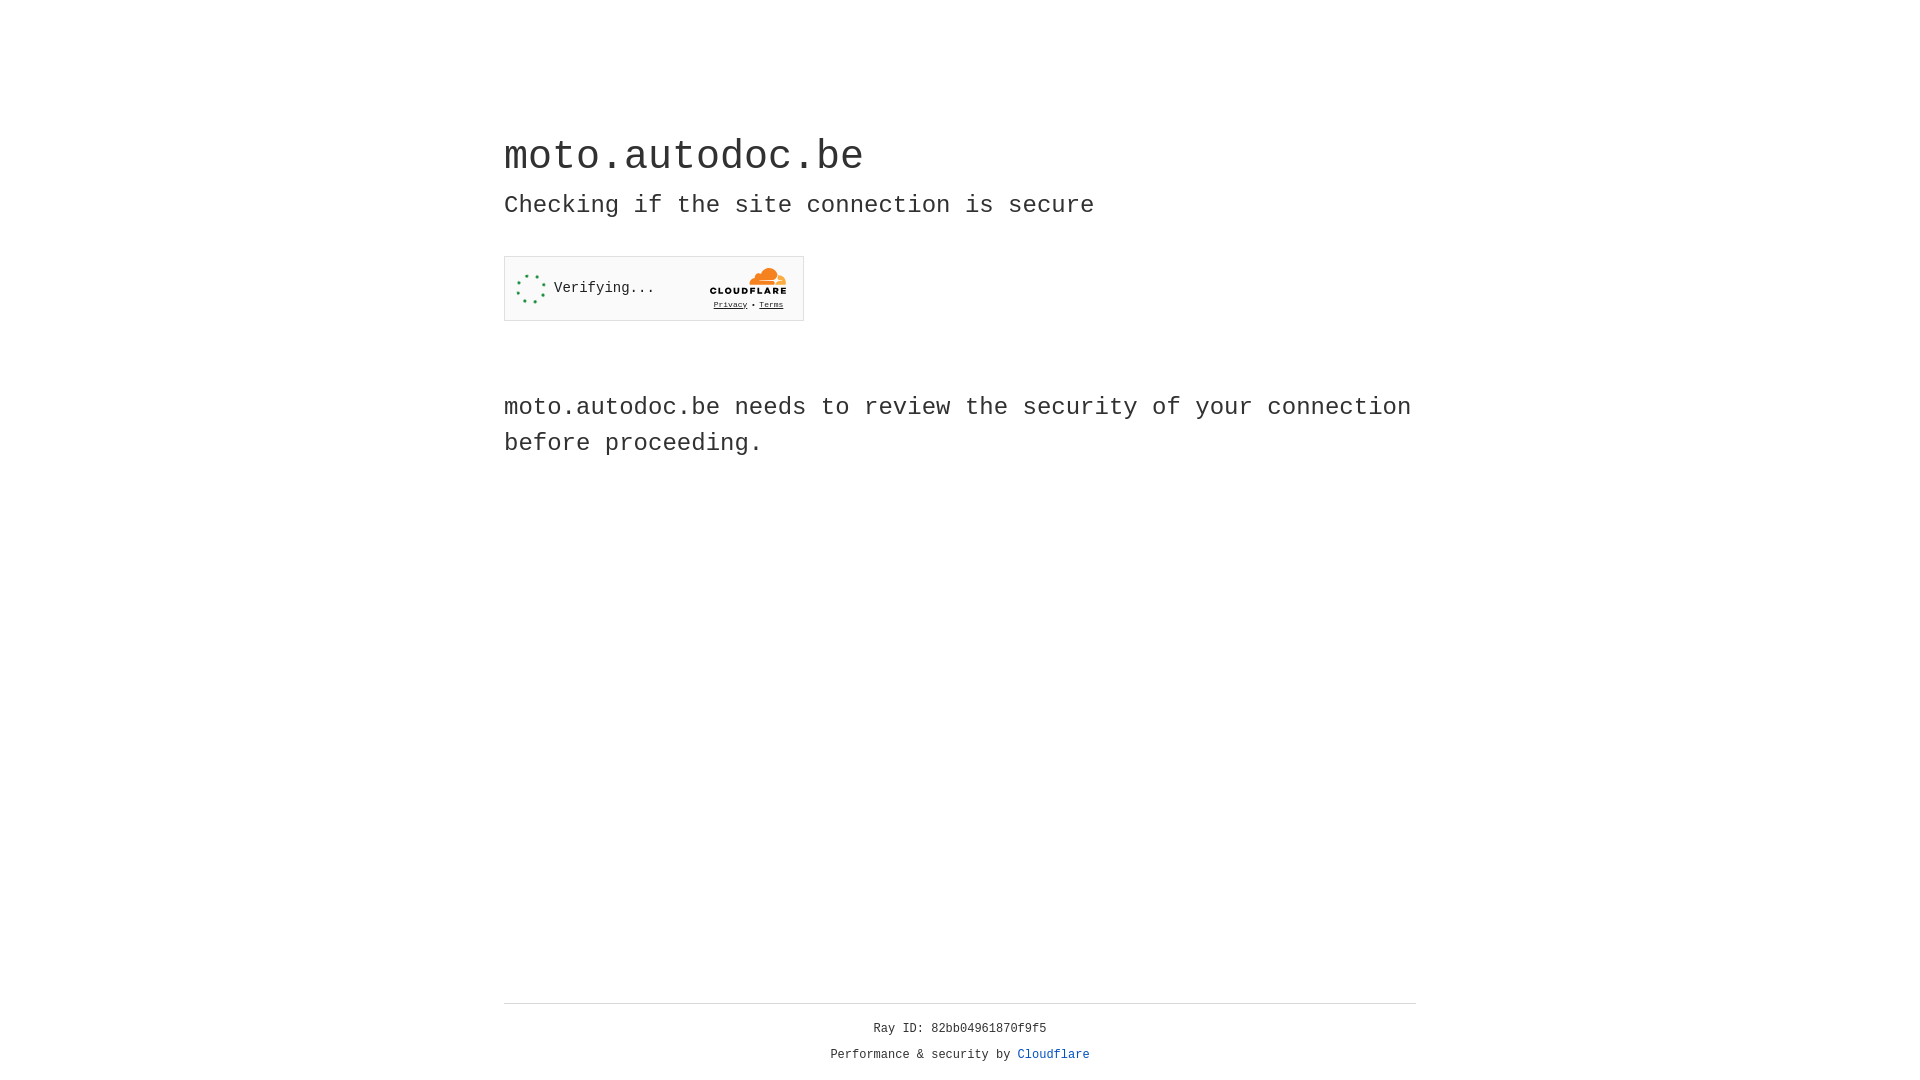  I want to click on Cloudflare, so click(1054, 1055).